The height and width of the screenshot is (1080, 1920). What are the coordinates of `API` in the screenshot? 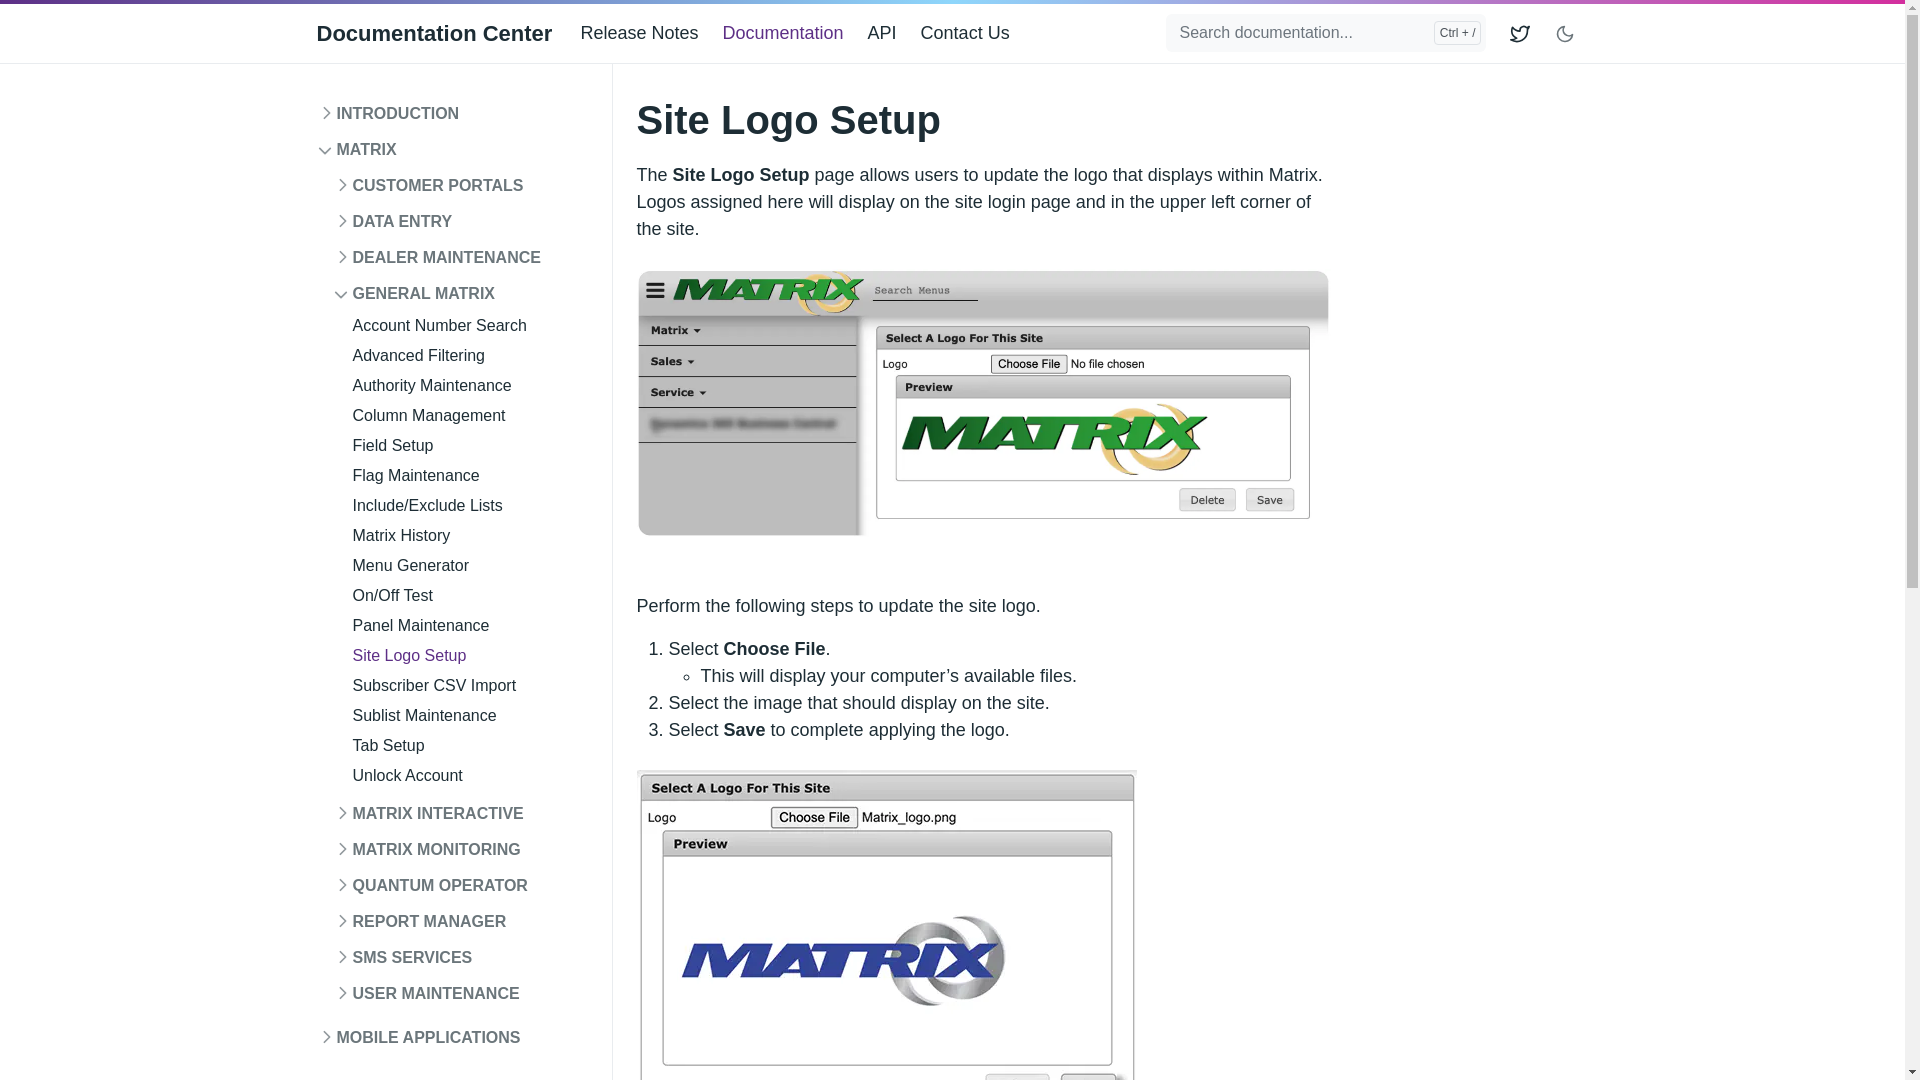 It's located at (890, 33).